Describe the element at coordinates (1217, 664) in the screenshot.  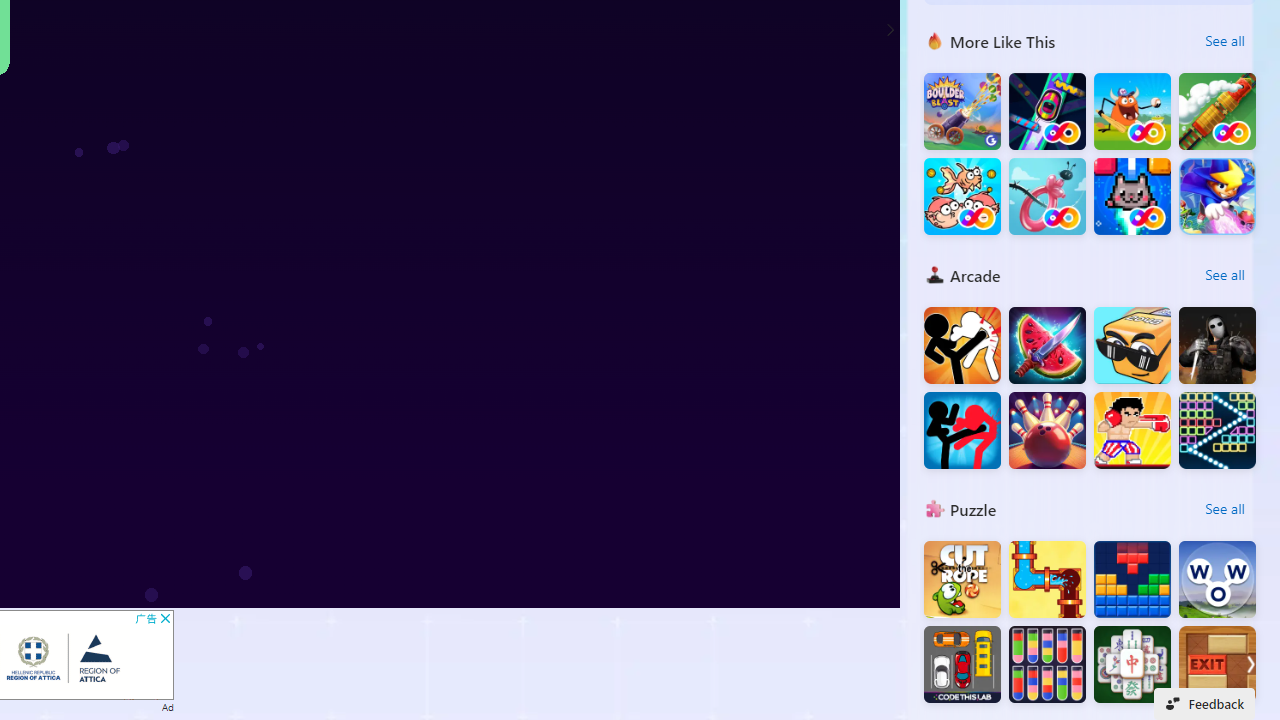
I see `EXIT : unblock red wood block` at that location.